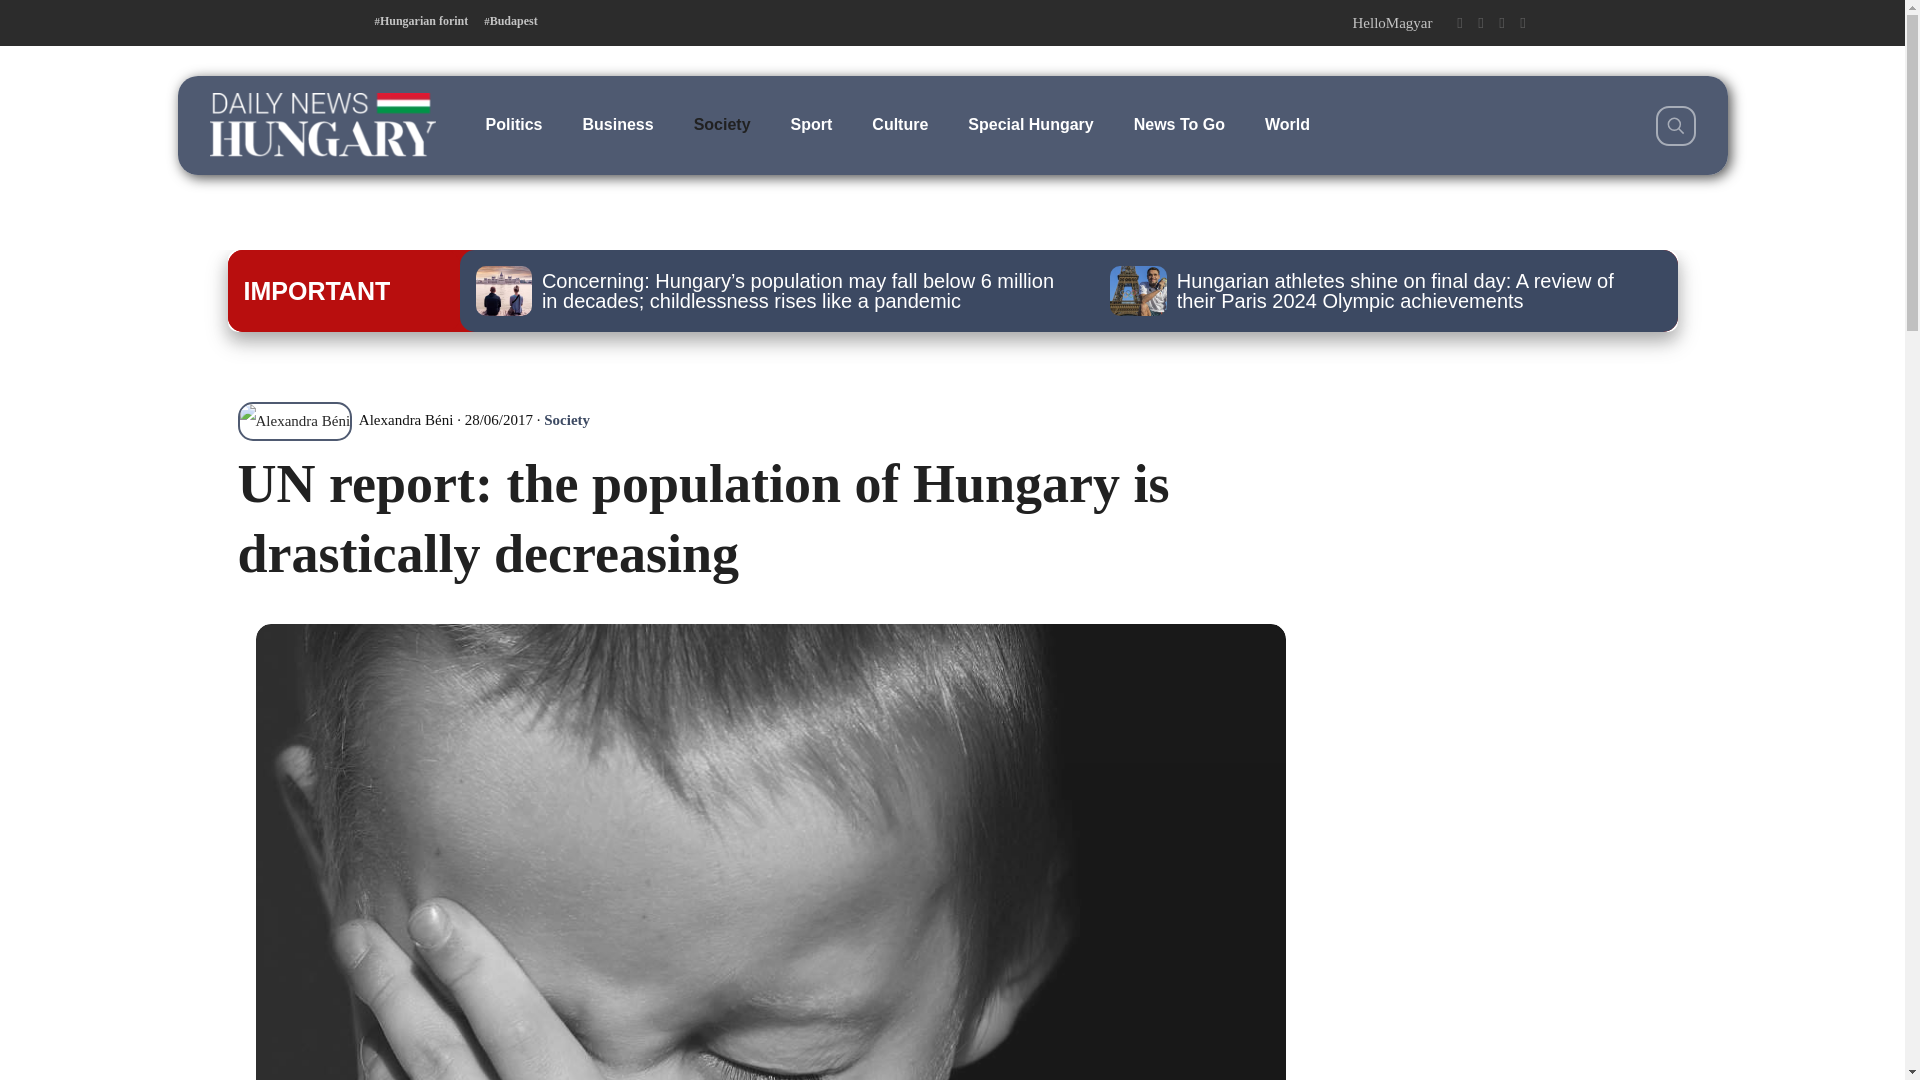  What do you see at coordinates (1458, 23) in the screenshot?
I see `Facebook` at bounding box center [1458, 23].